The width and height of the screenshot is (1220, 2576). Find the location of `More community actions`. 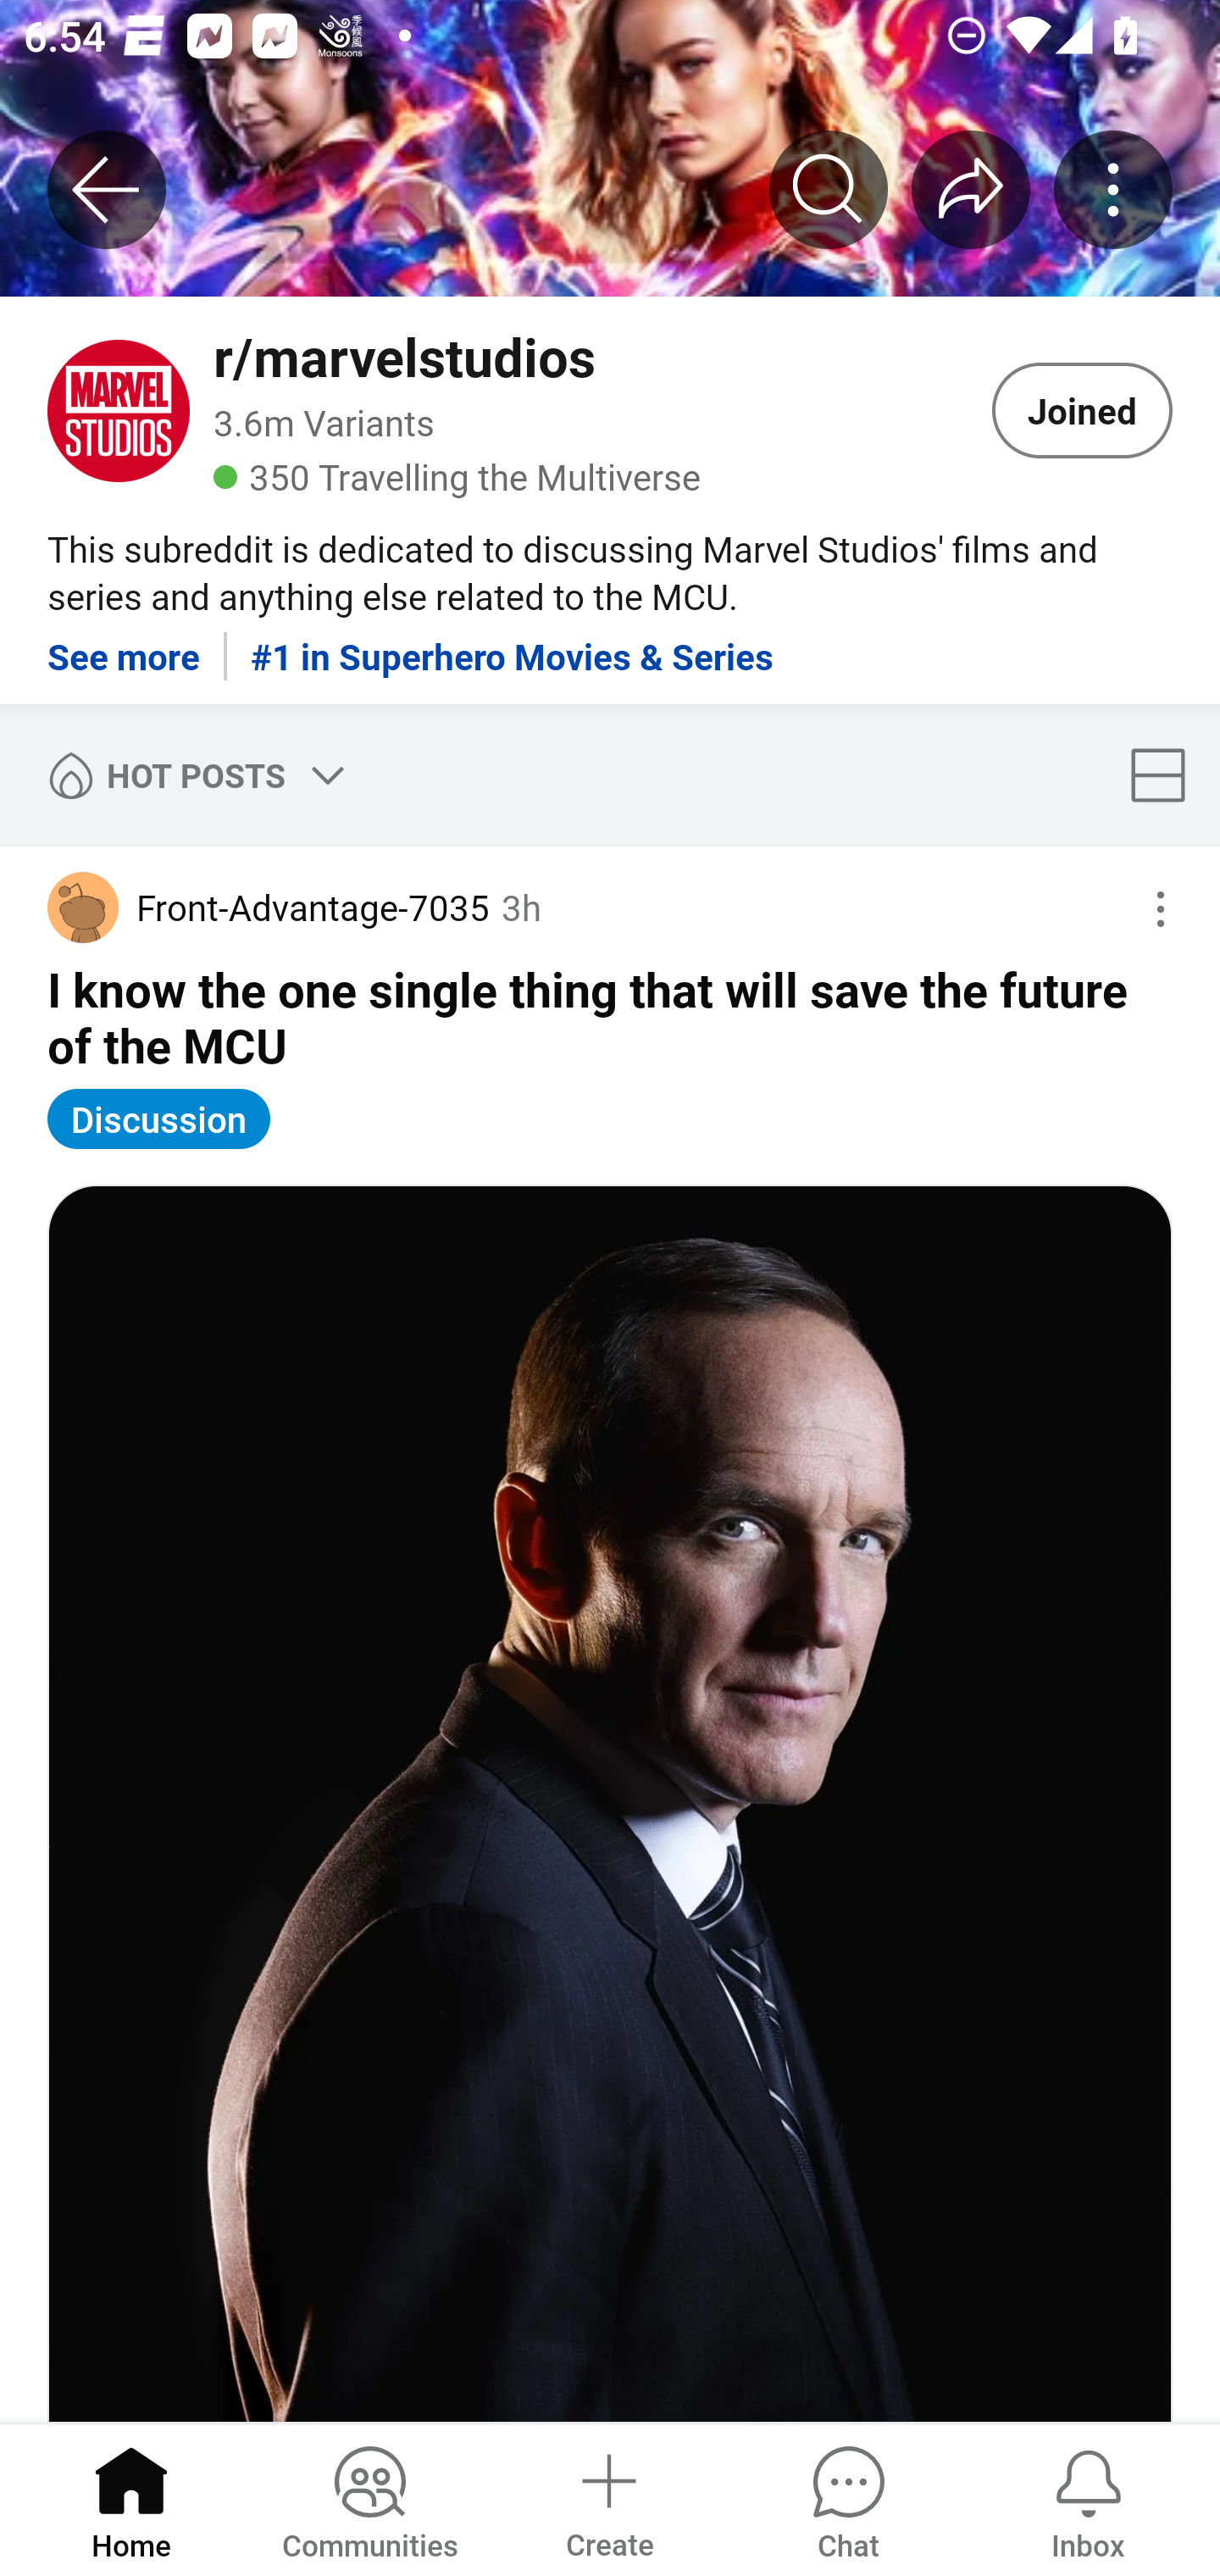

More community actions is located at coordinates (1113, 189).